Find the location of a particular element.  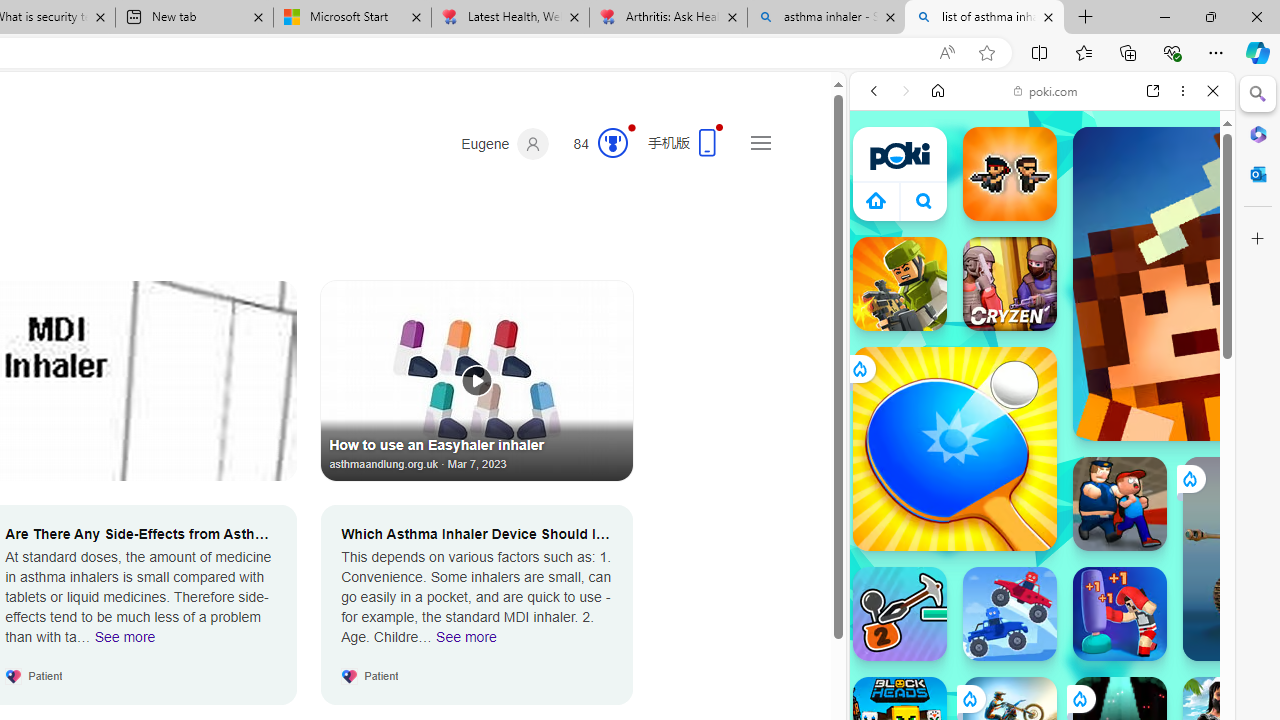

Search Filter, IMAGES is located at coordinates (940, 228).